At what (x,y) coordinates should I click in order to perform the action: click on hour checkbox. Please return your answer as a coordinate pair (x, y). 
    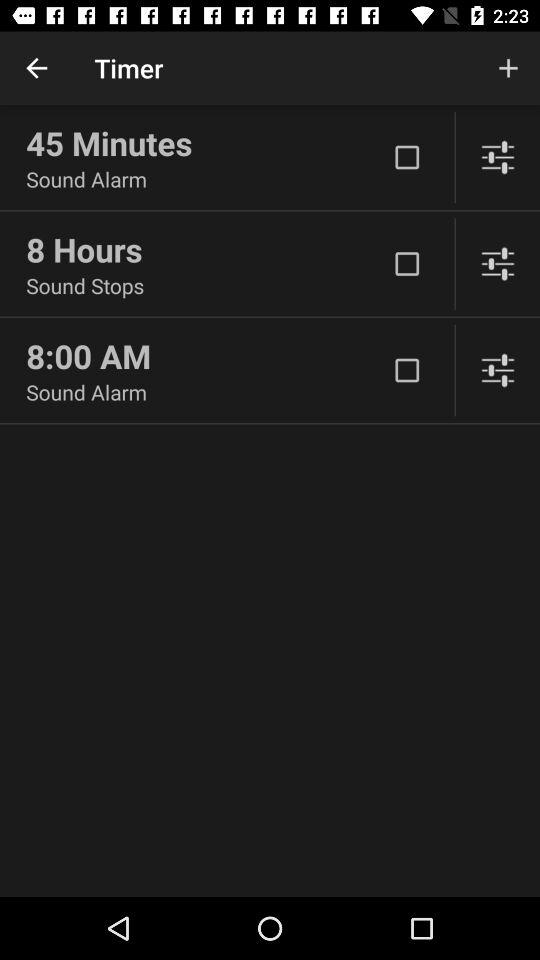
    Looking at the image, I should click on (407, 264).